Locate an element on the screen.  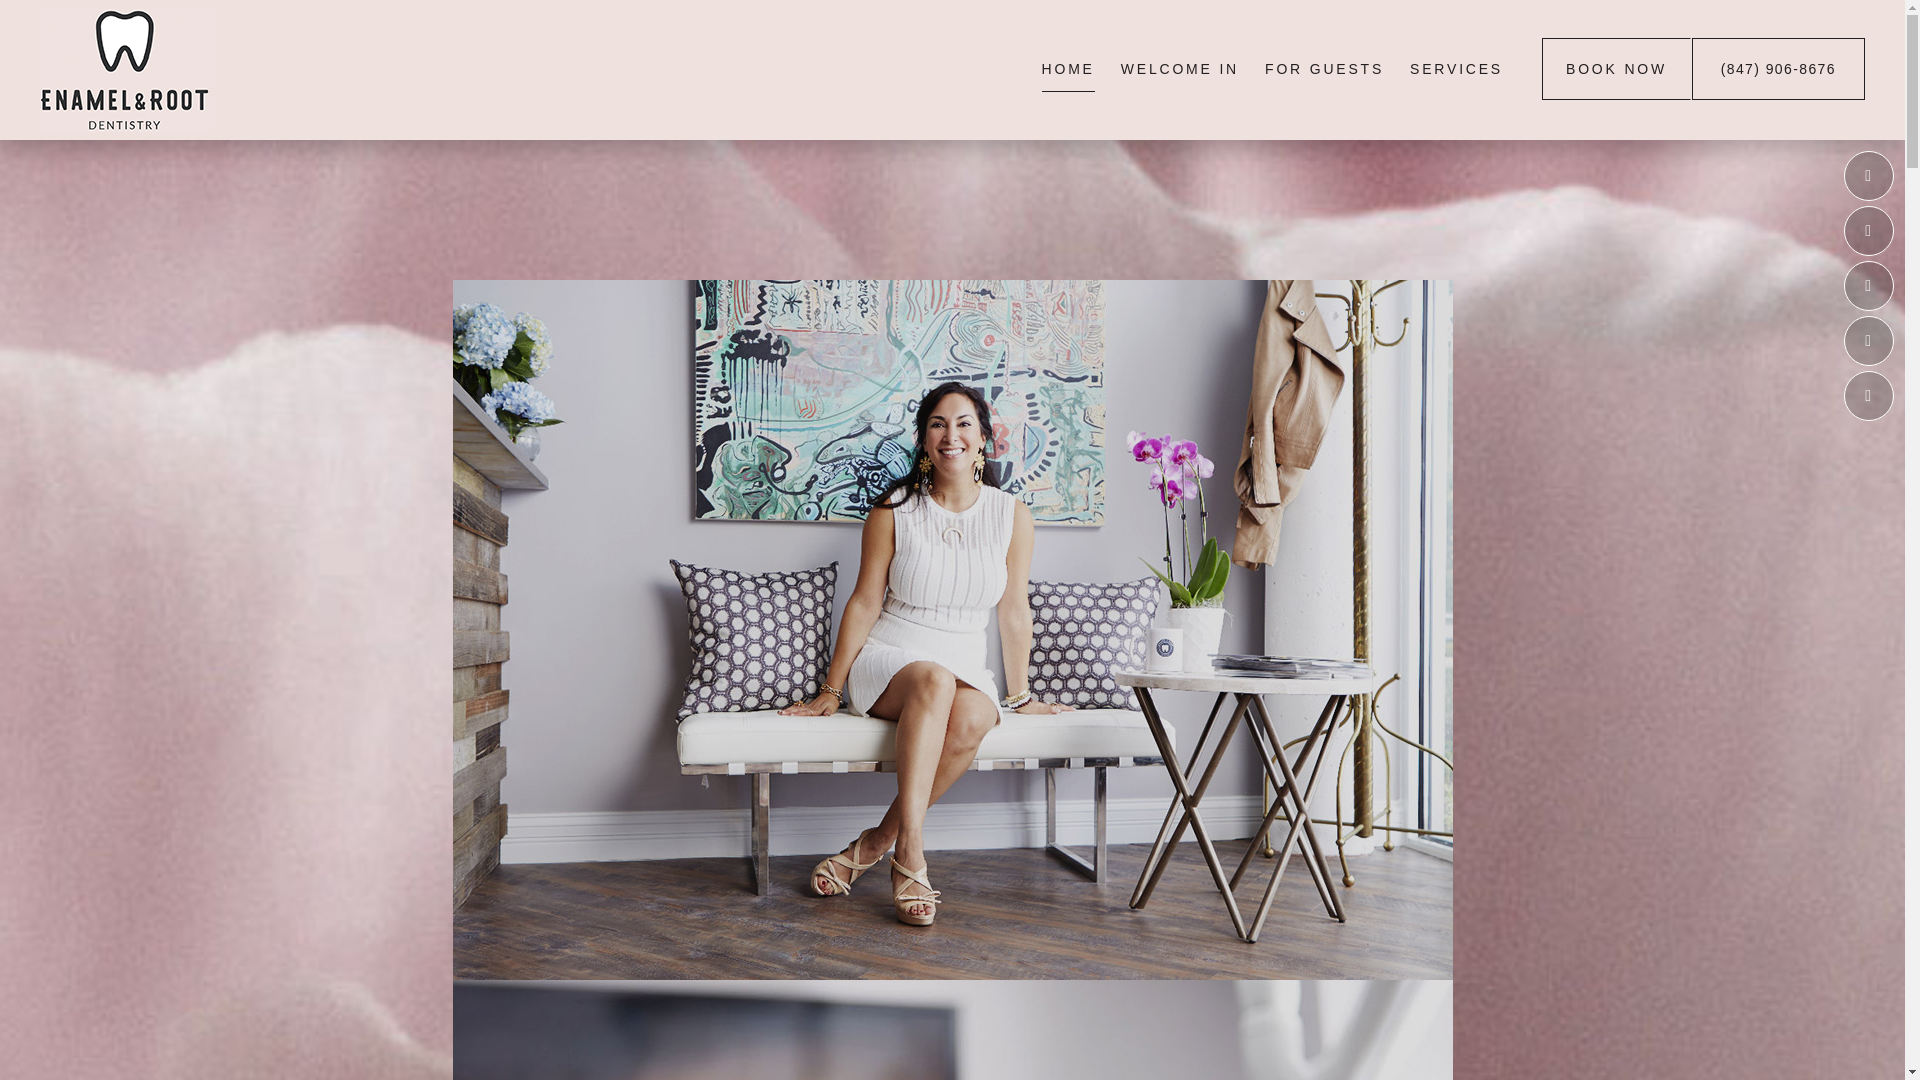
SERVICES is located at coordinates (1456, 68).